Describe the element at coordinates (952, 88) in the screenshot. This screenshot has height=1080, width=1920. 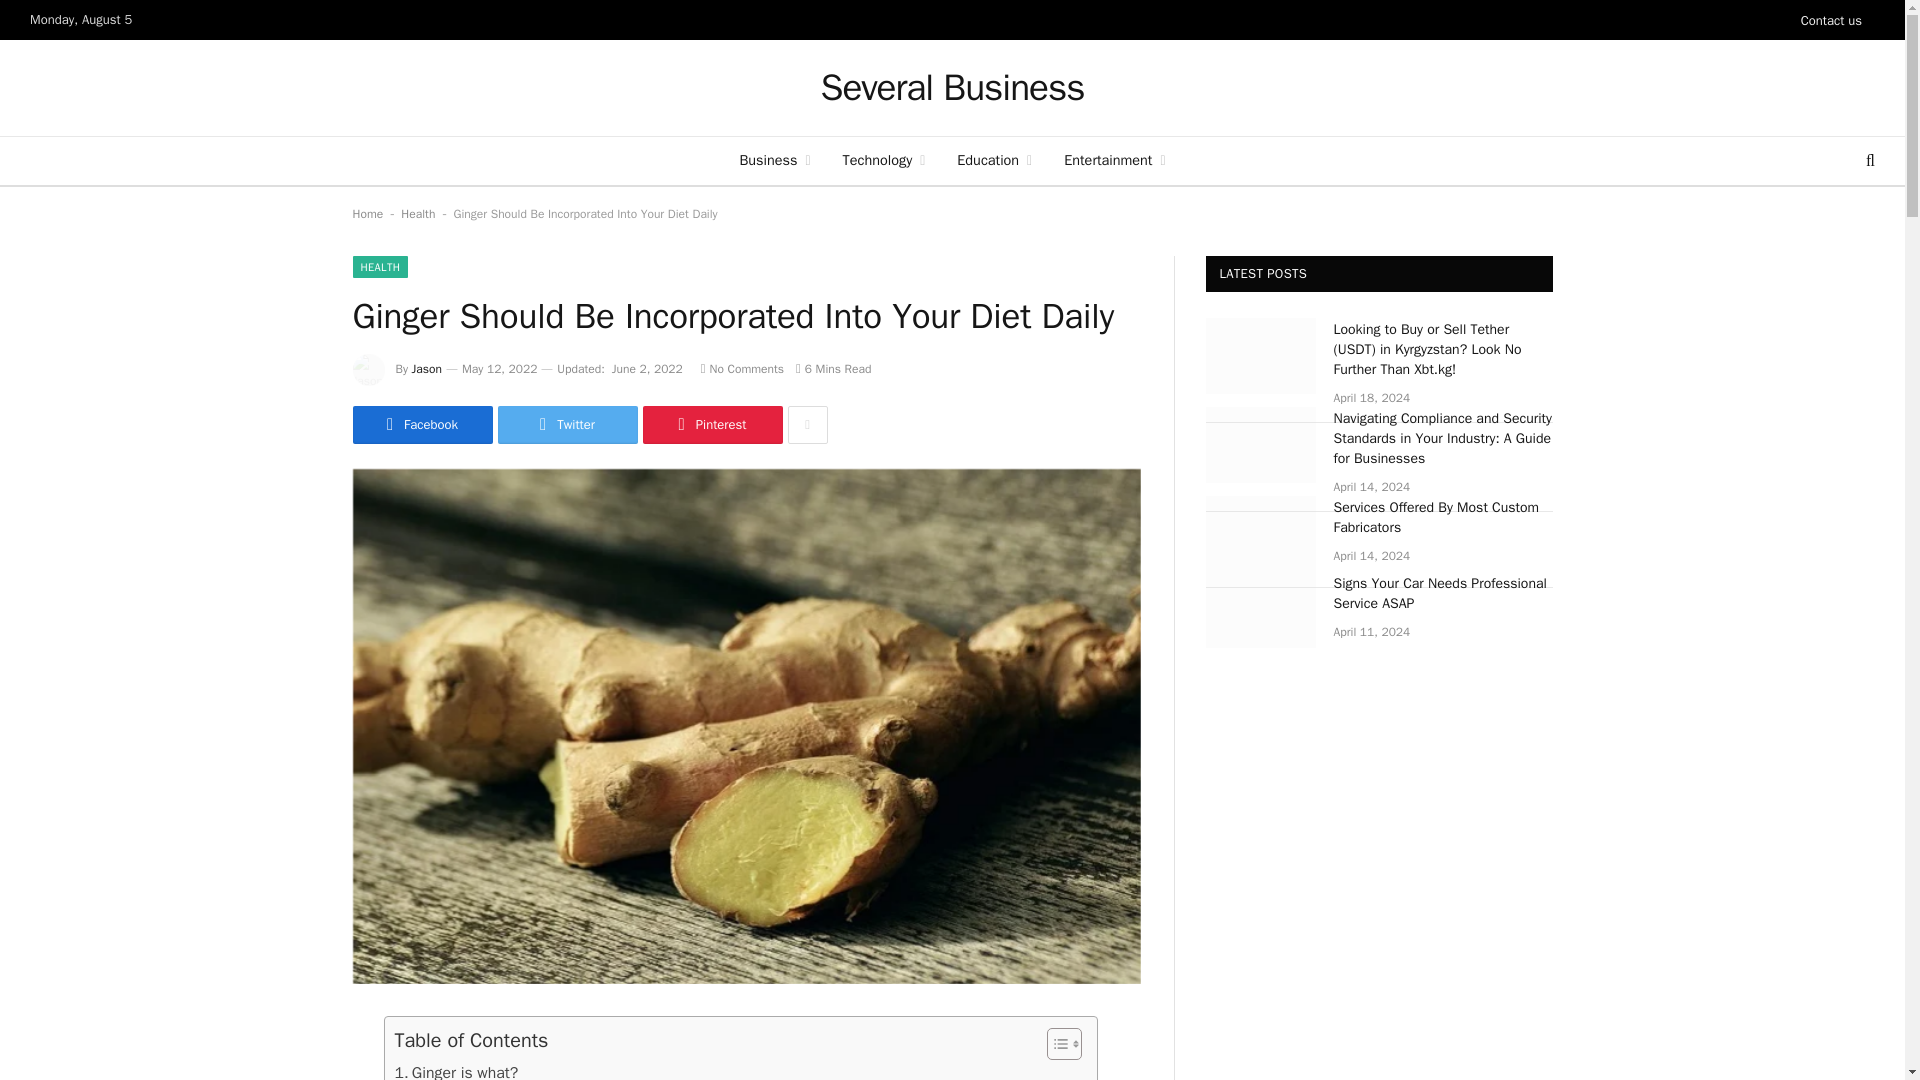
I see `Several Business` at that location.